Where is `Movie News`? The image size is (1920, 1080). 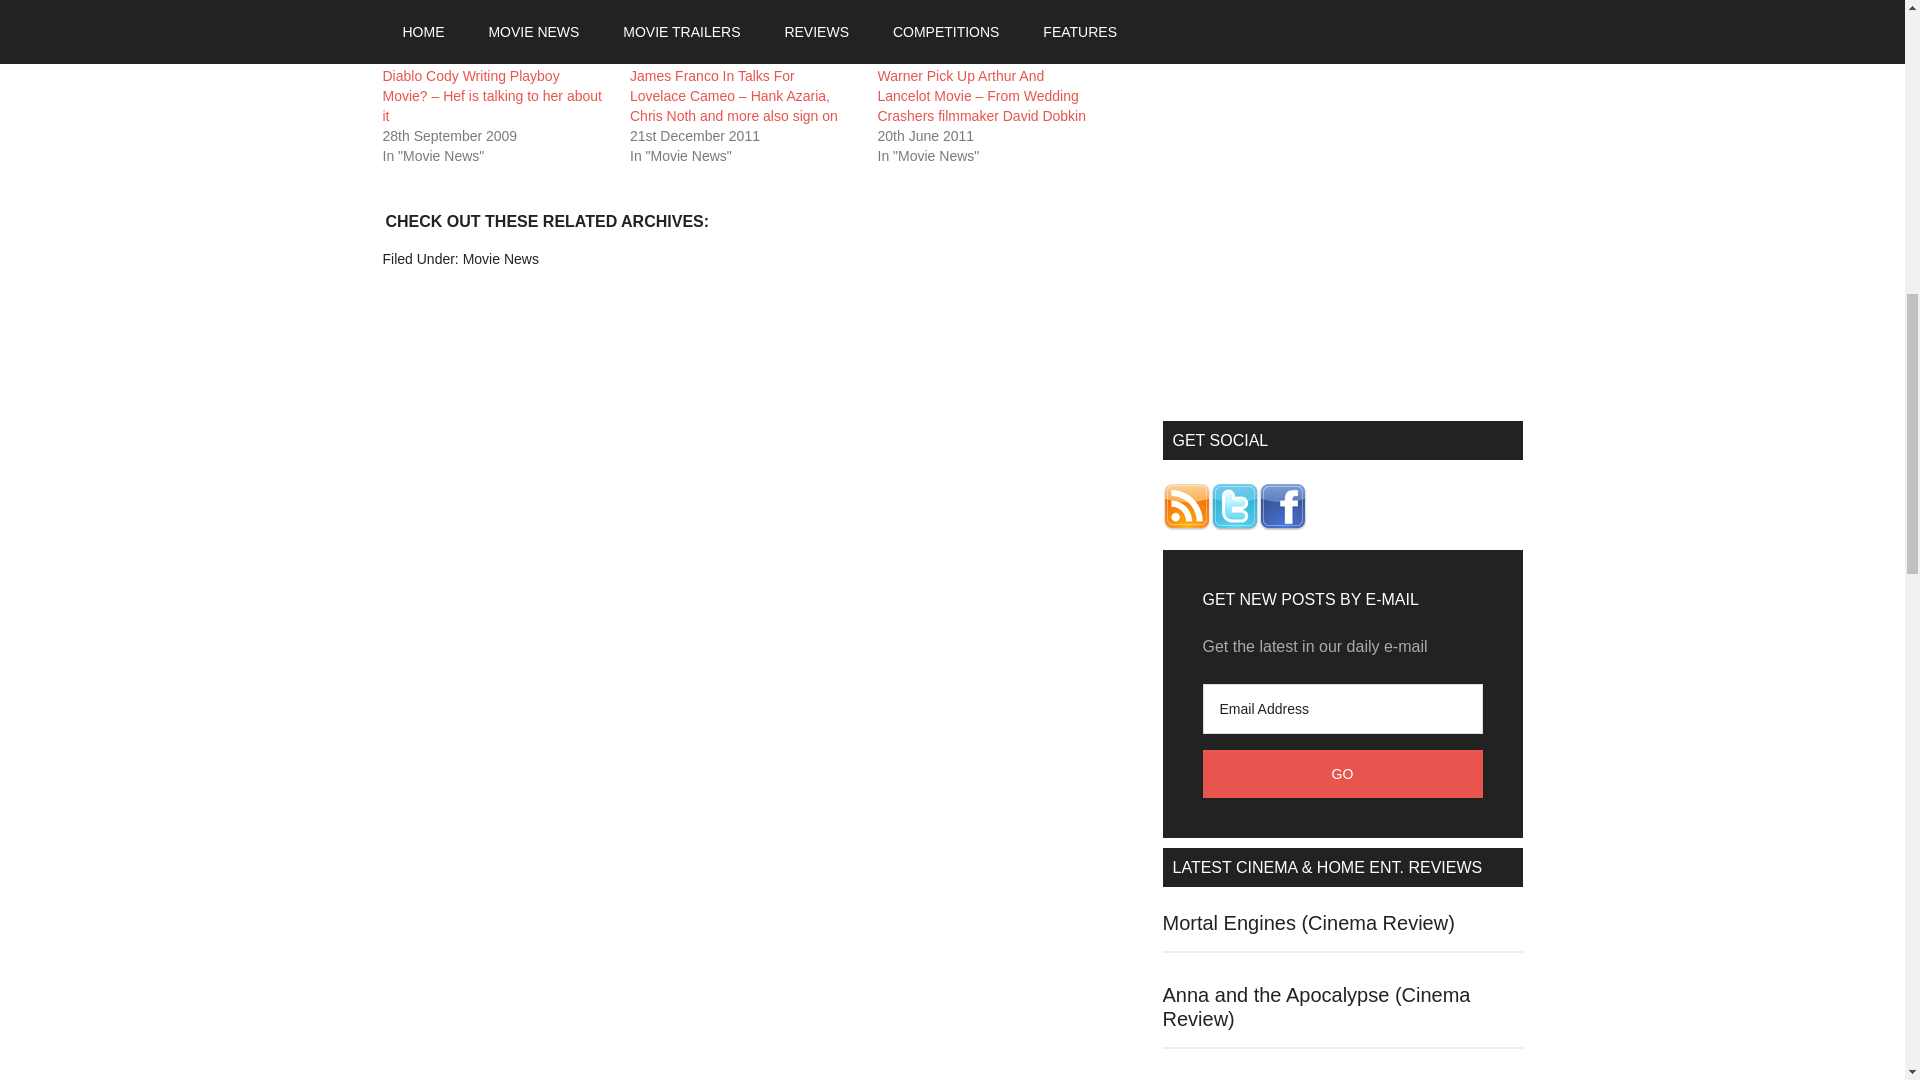
Movie News is located at coordinates (500, 258).